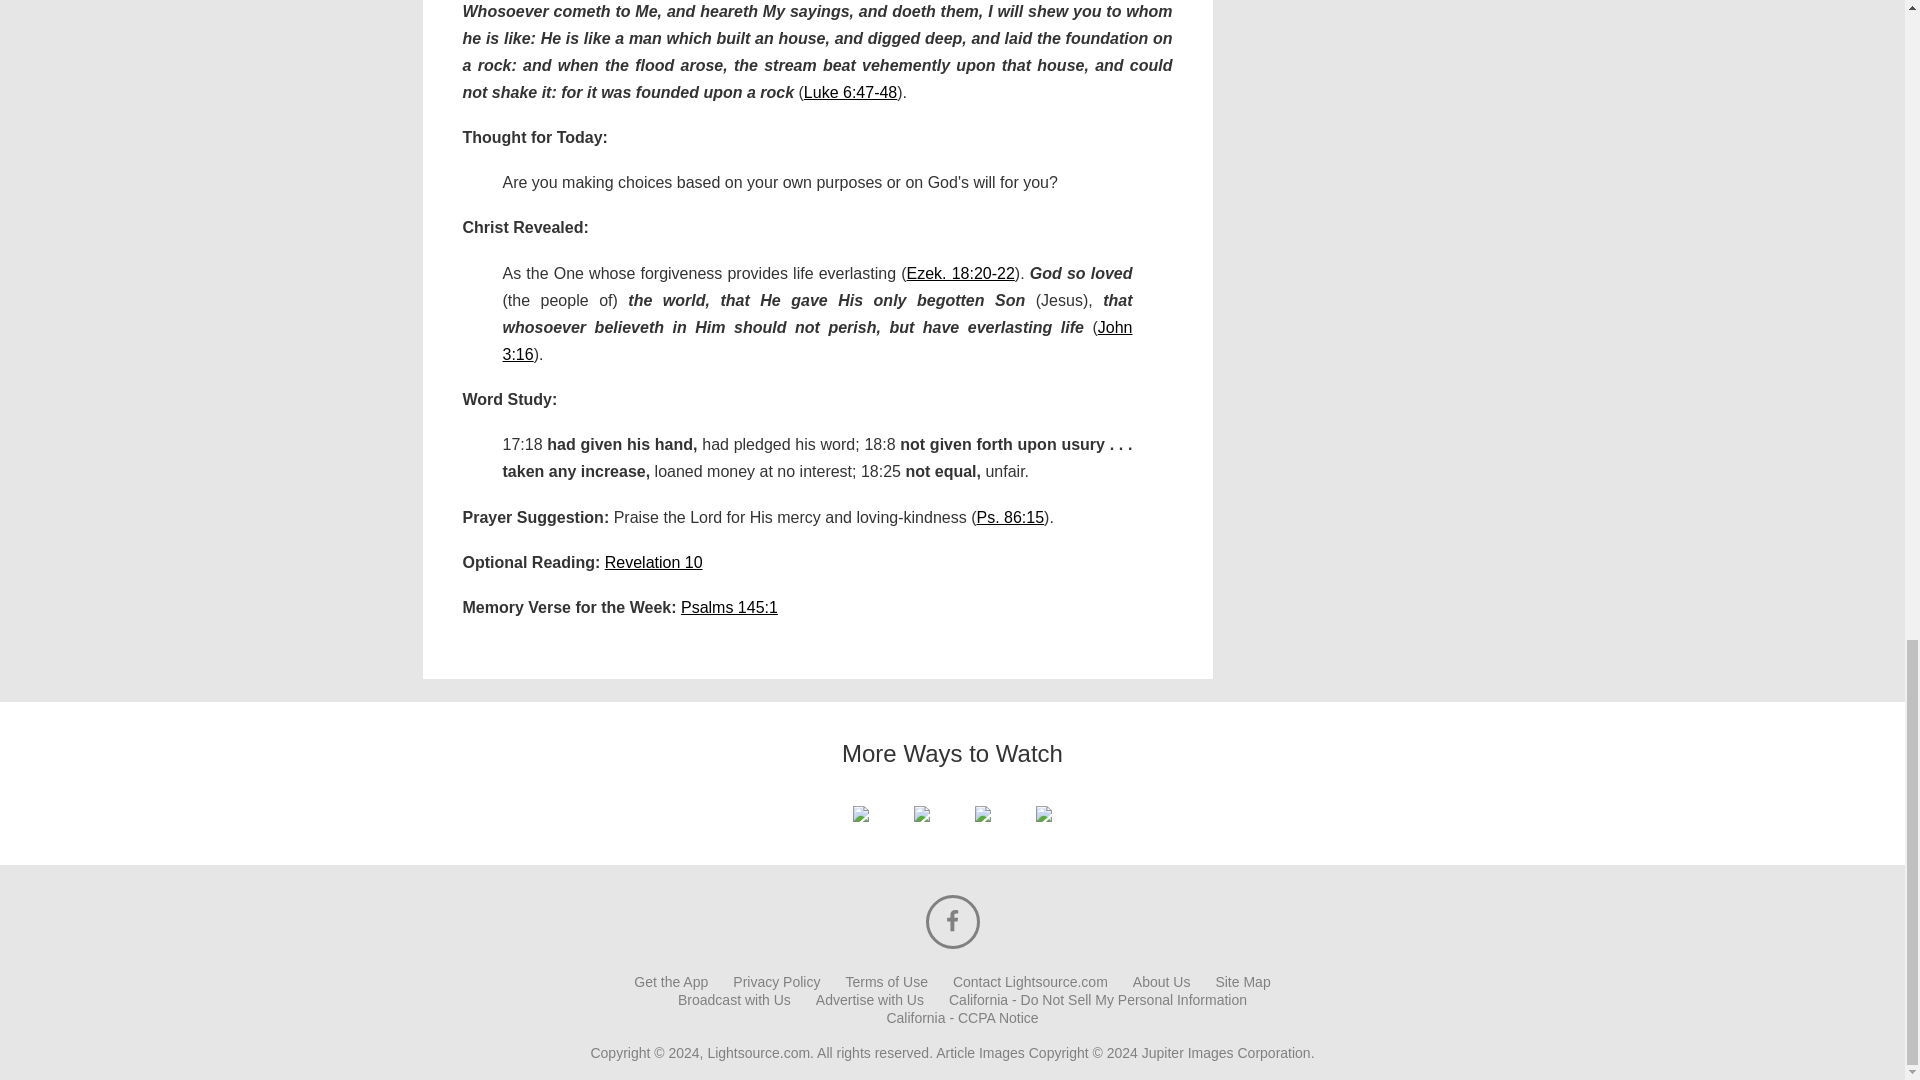  I want to click on John 3:16, so click(816, 340).